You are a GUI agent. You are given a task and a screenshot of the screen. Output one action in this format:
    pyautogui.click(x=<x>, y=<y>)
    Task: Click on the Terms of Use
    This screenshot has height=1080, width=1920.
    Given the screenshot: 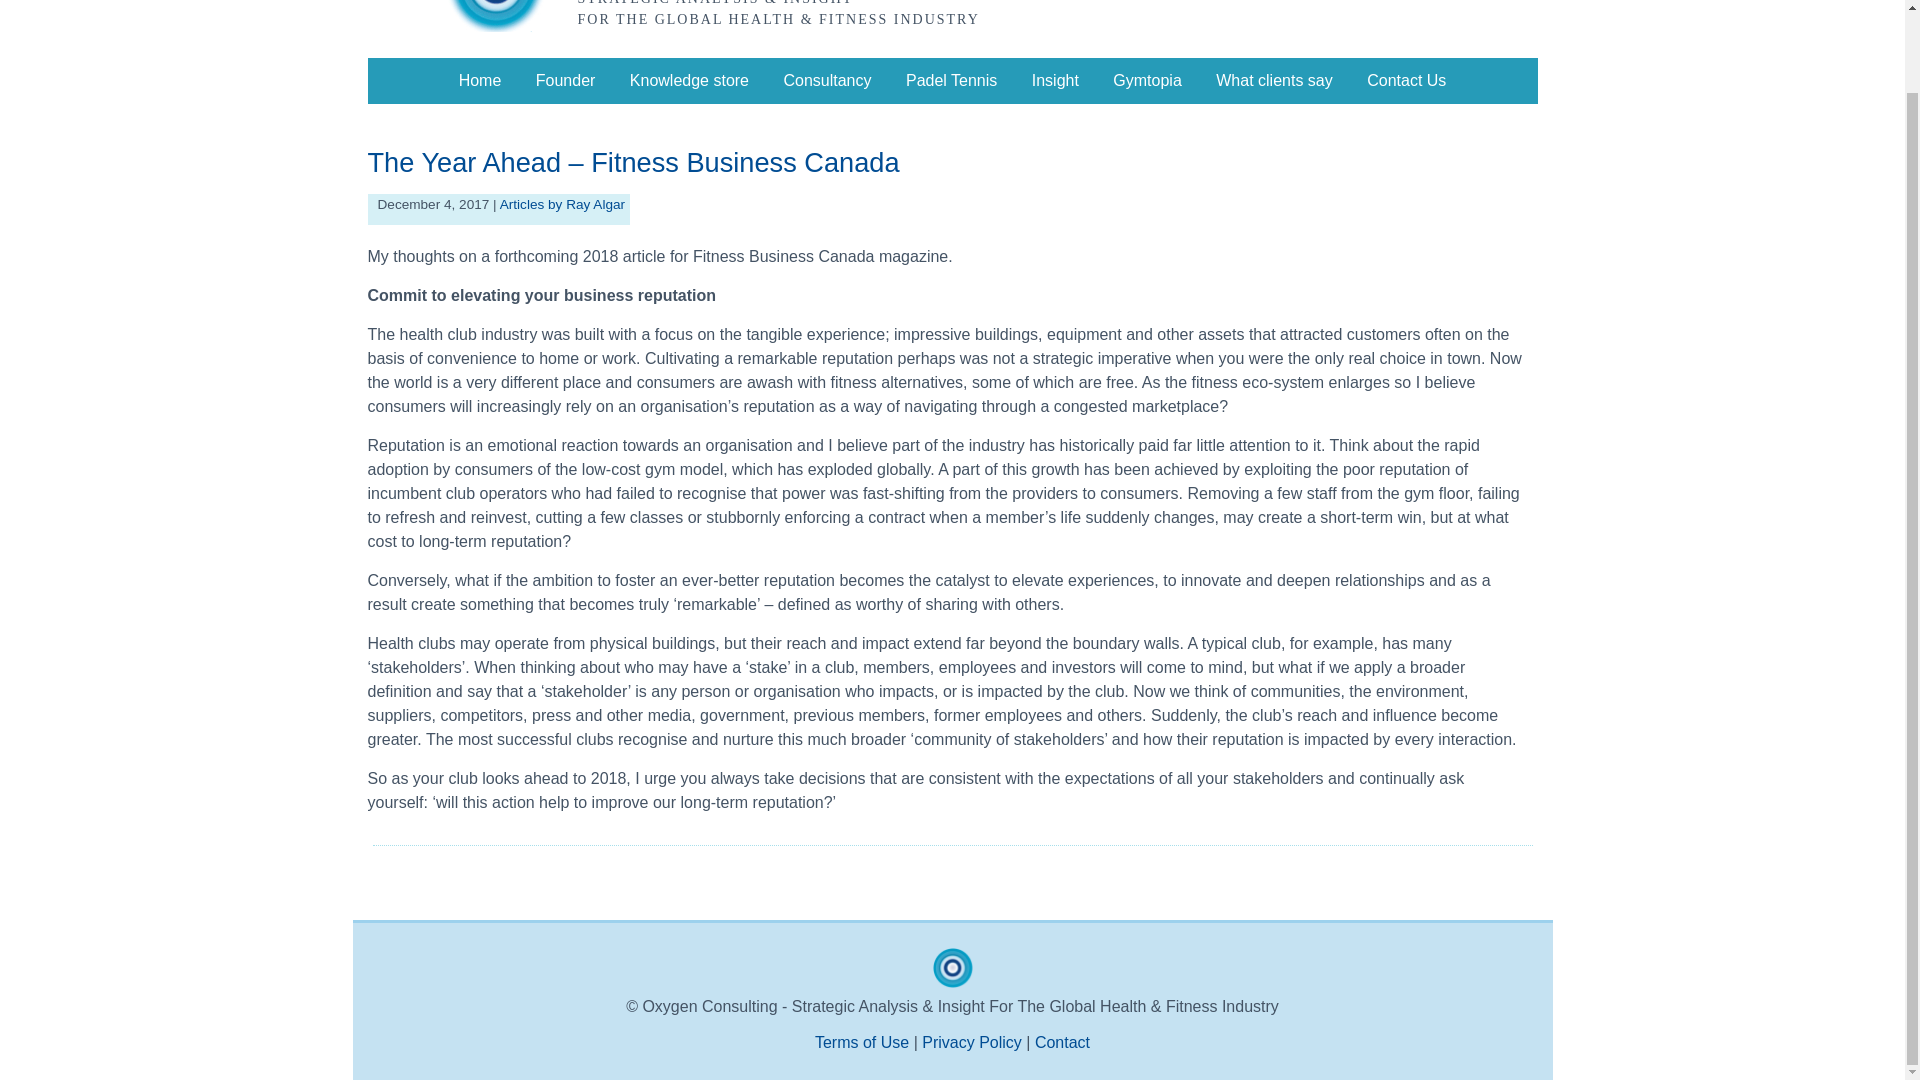 What is the action you would take?
    pyautogui.click(x=861, y=1042)
    